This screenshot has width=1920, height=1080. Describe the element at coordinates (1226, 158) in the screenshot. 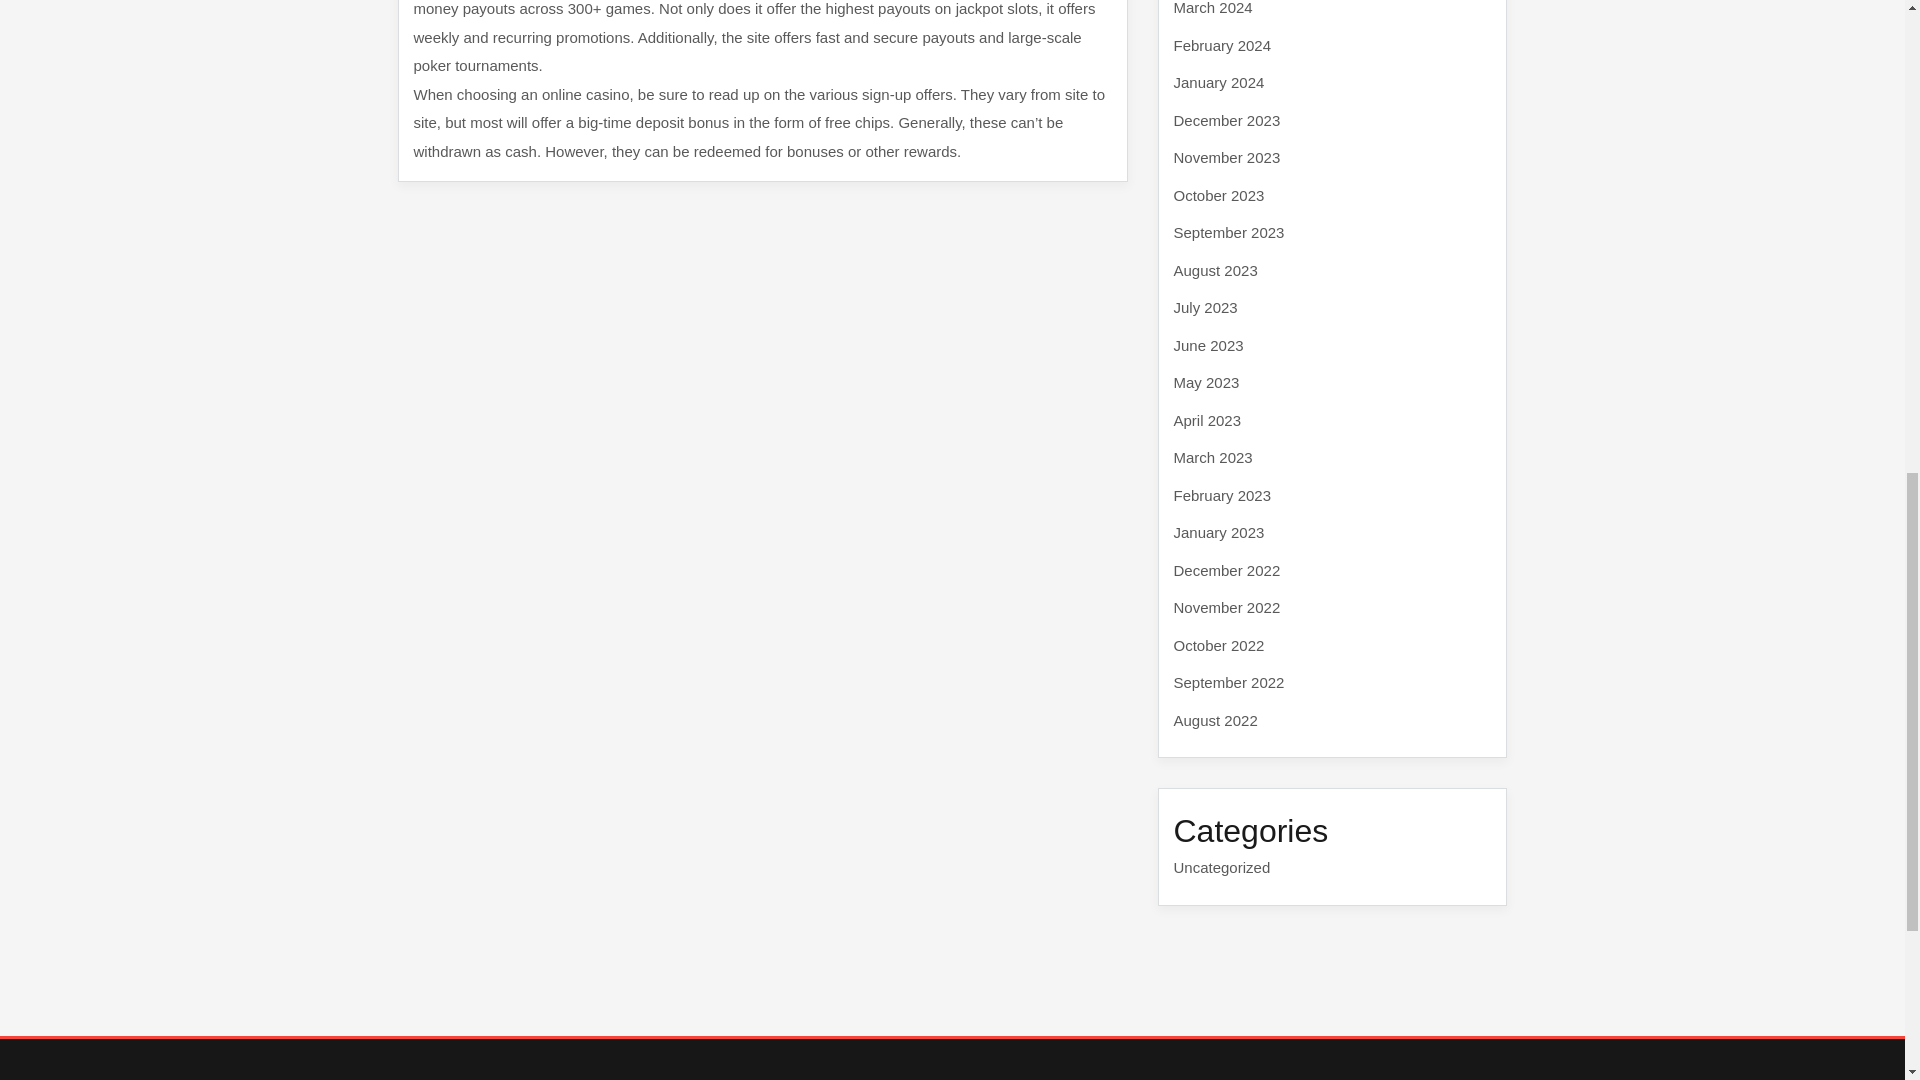

I see `November 2023` at that location.